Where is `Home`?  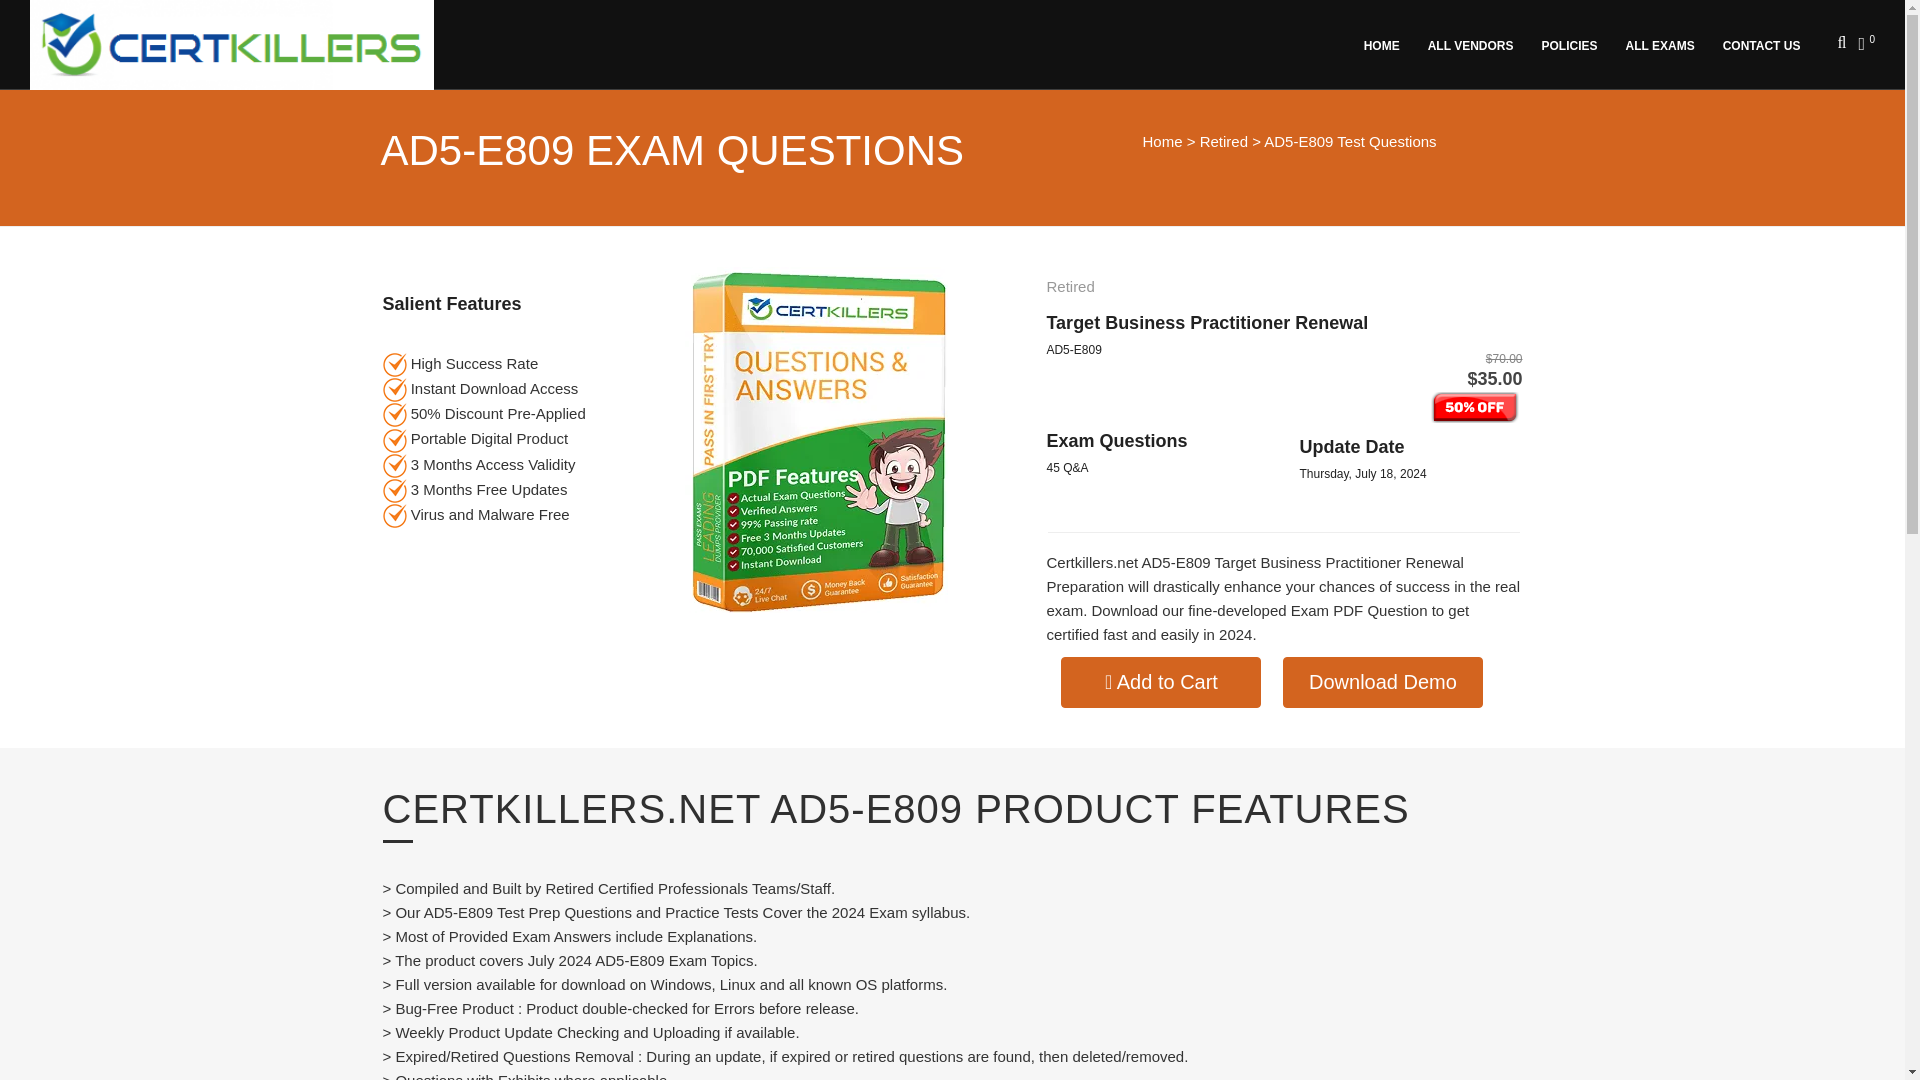
Home is located at coordinates (1162, 141).